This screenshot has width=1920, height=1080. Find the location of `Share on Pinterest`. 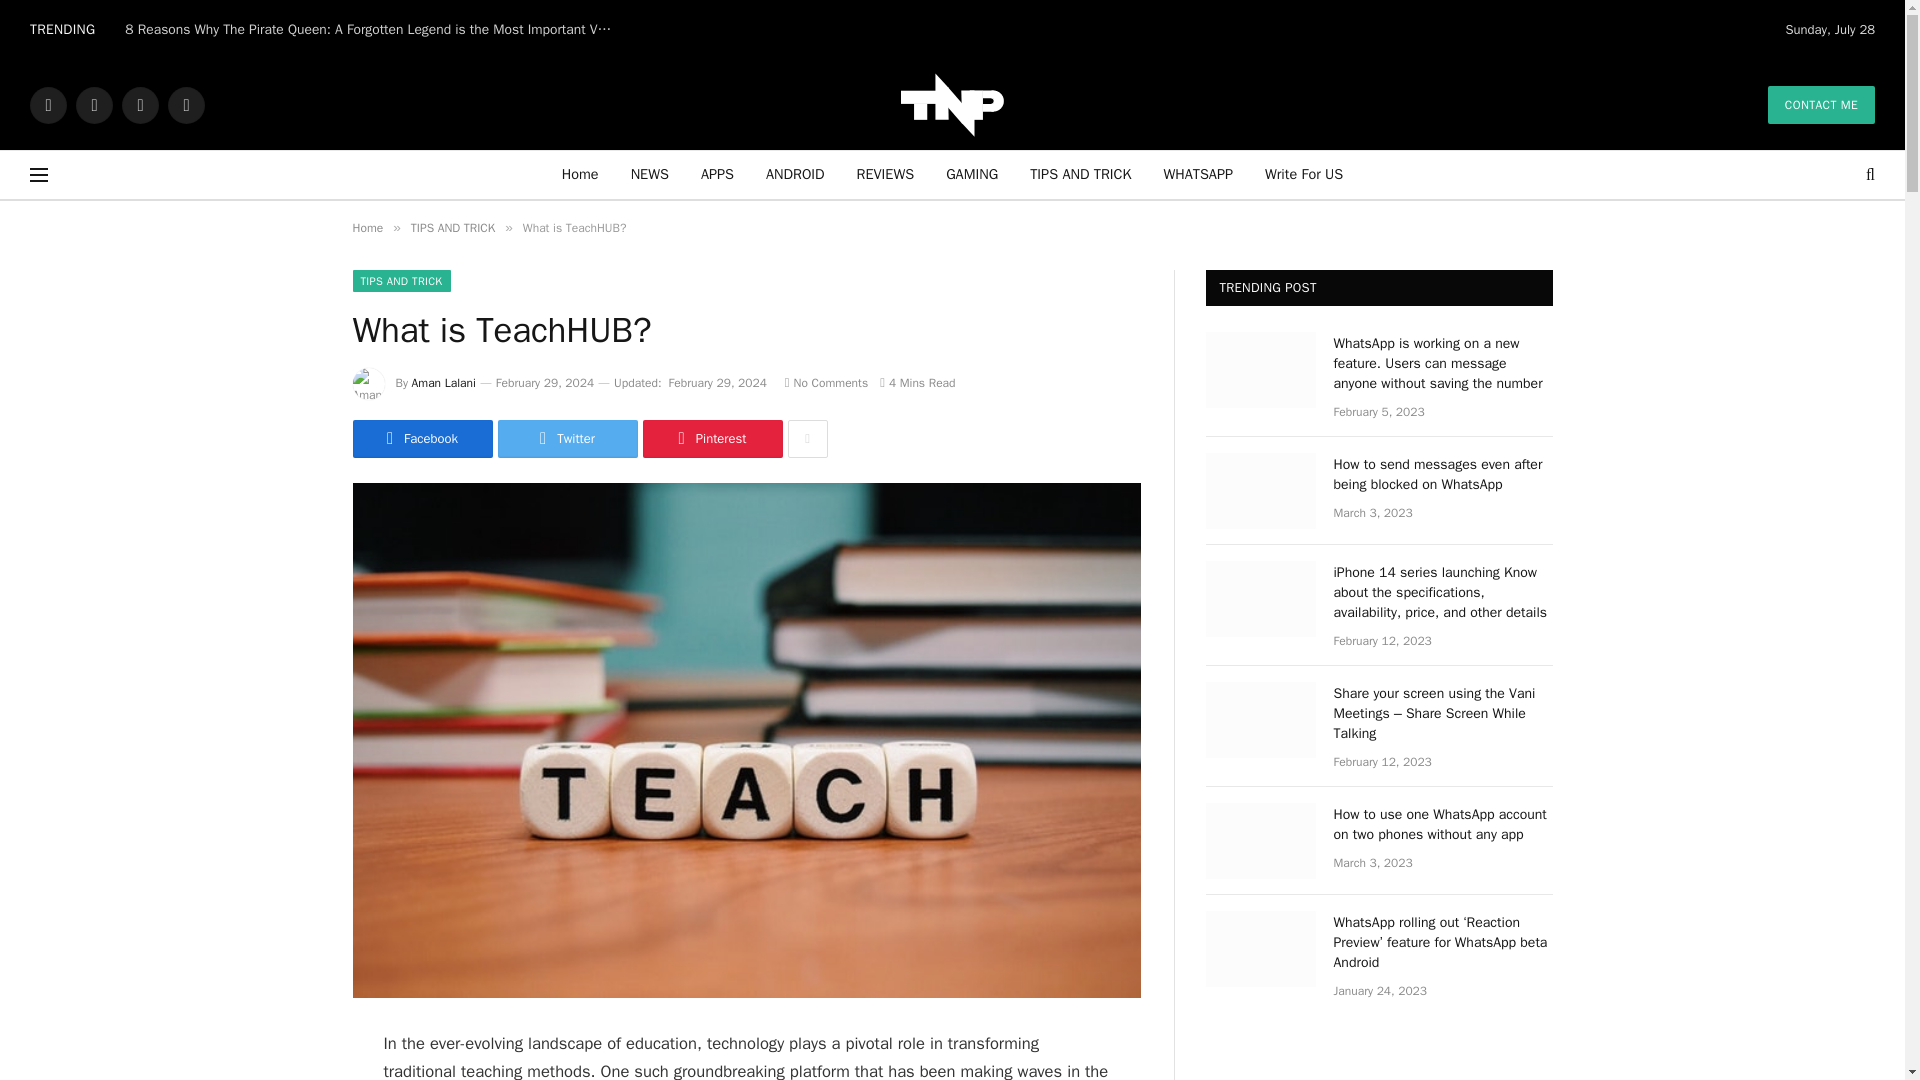

Share on Pinterest is located at coordinates (711, 438).